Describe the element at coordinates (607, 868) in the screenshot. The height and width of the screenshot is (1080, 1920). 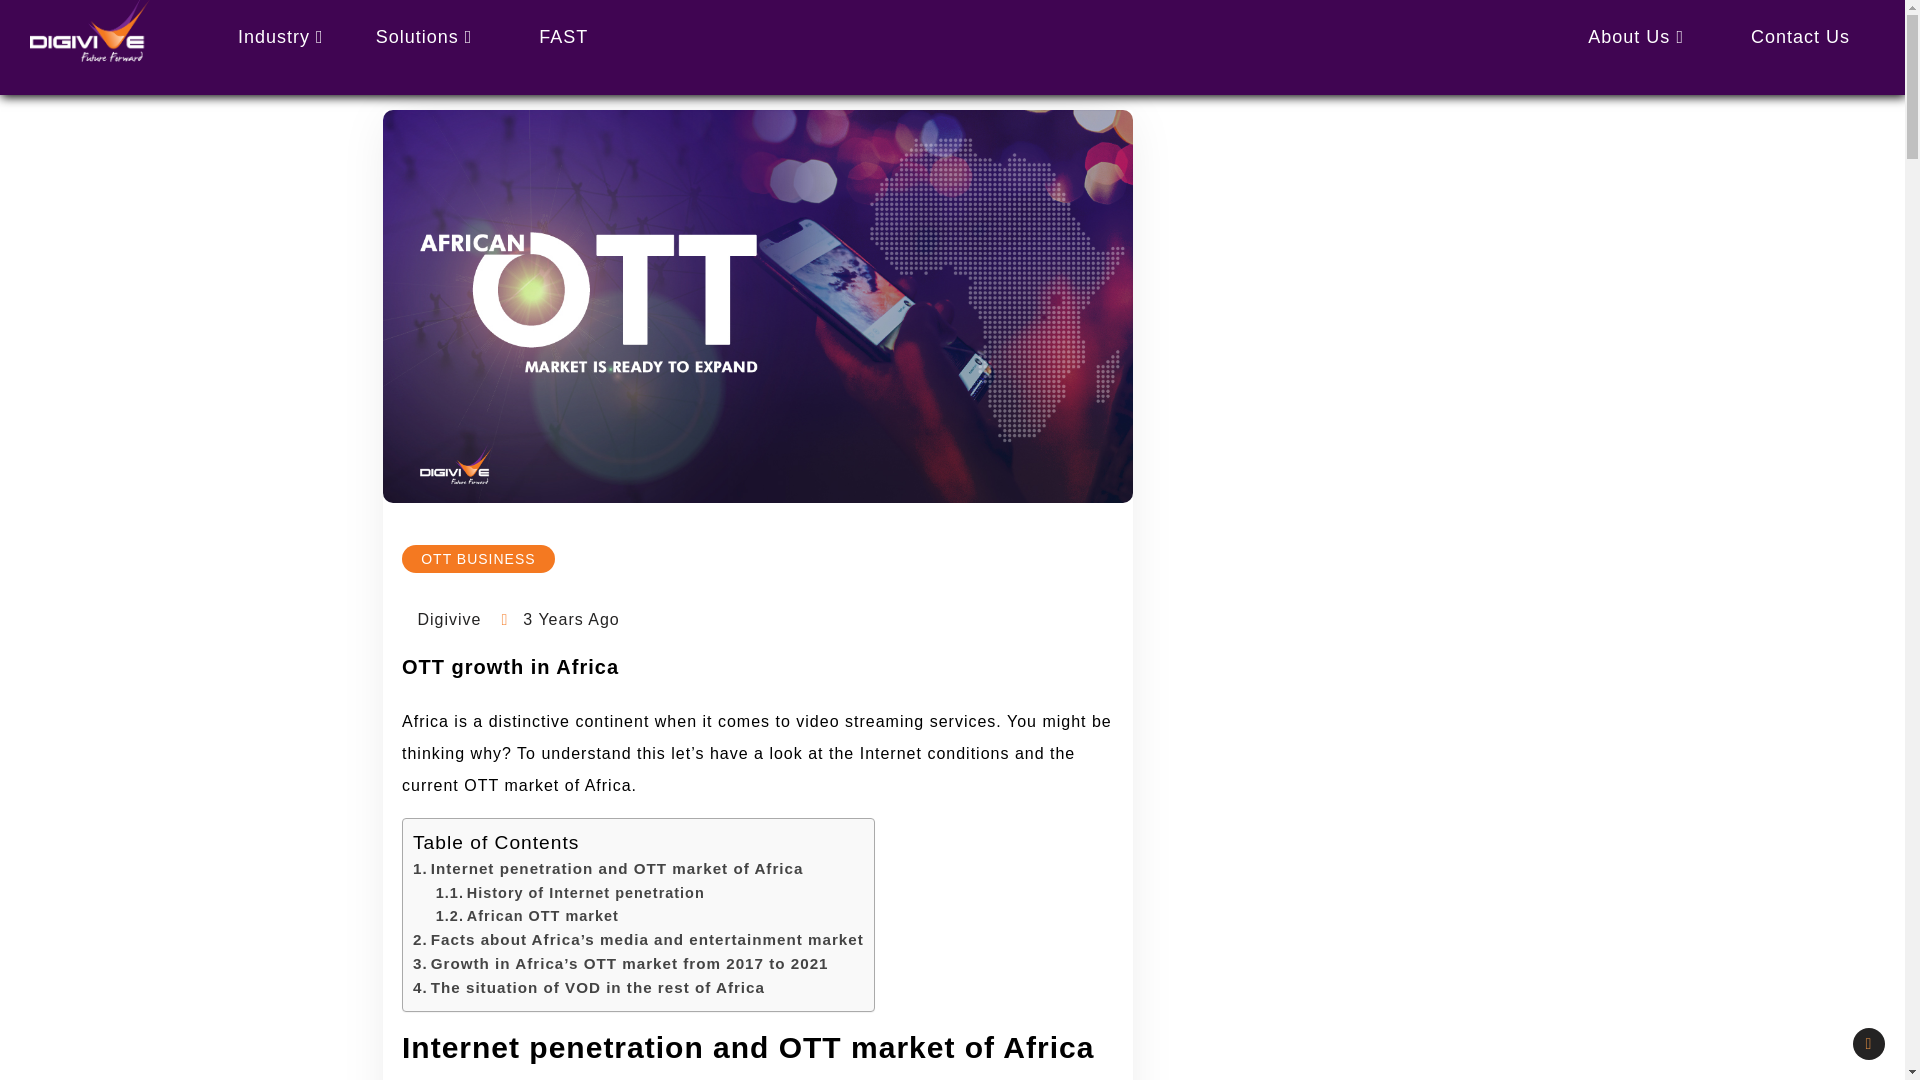
I see `Internet penetration and OTT market of Africa` at that location.